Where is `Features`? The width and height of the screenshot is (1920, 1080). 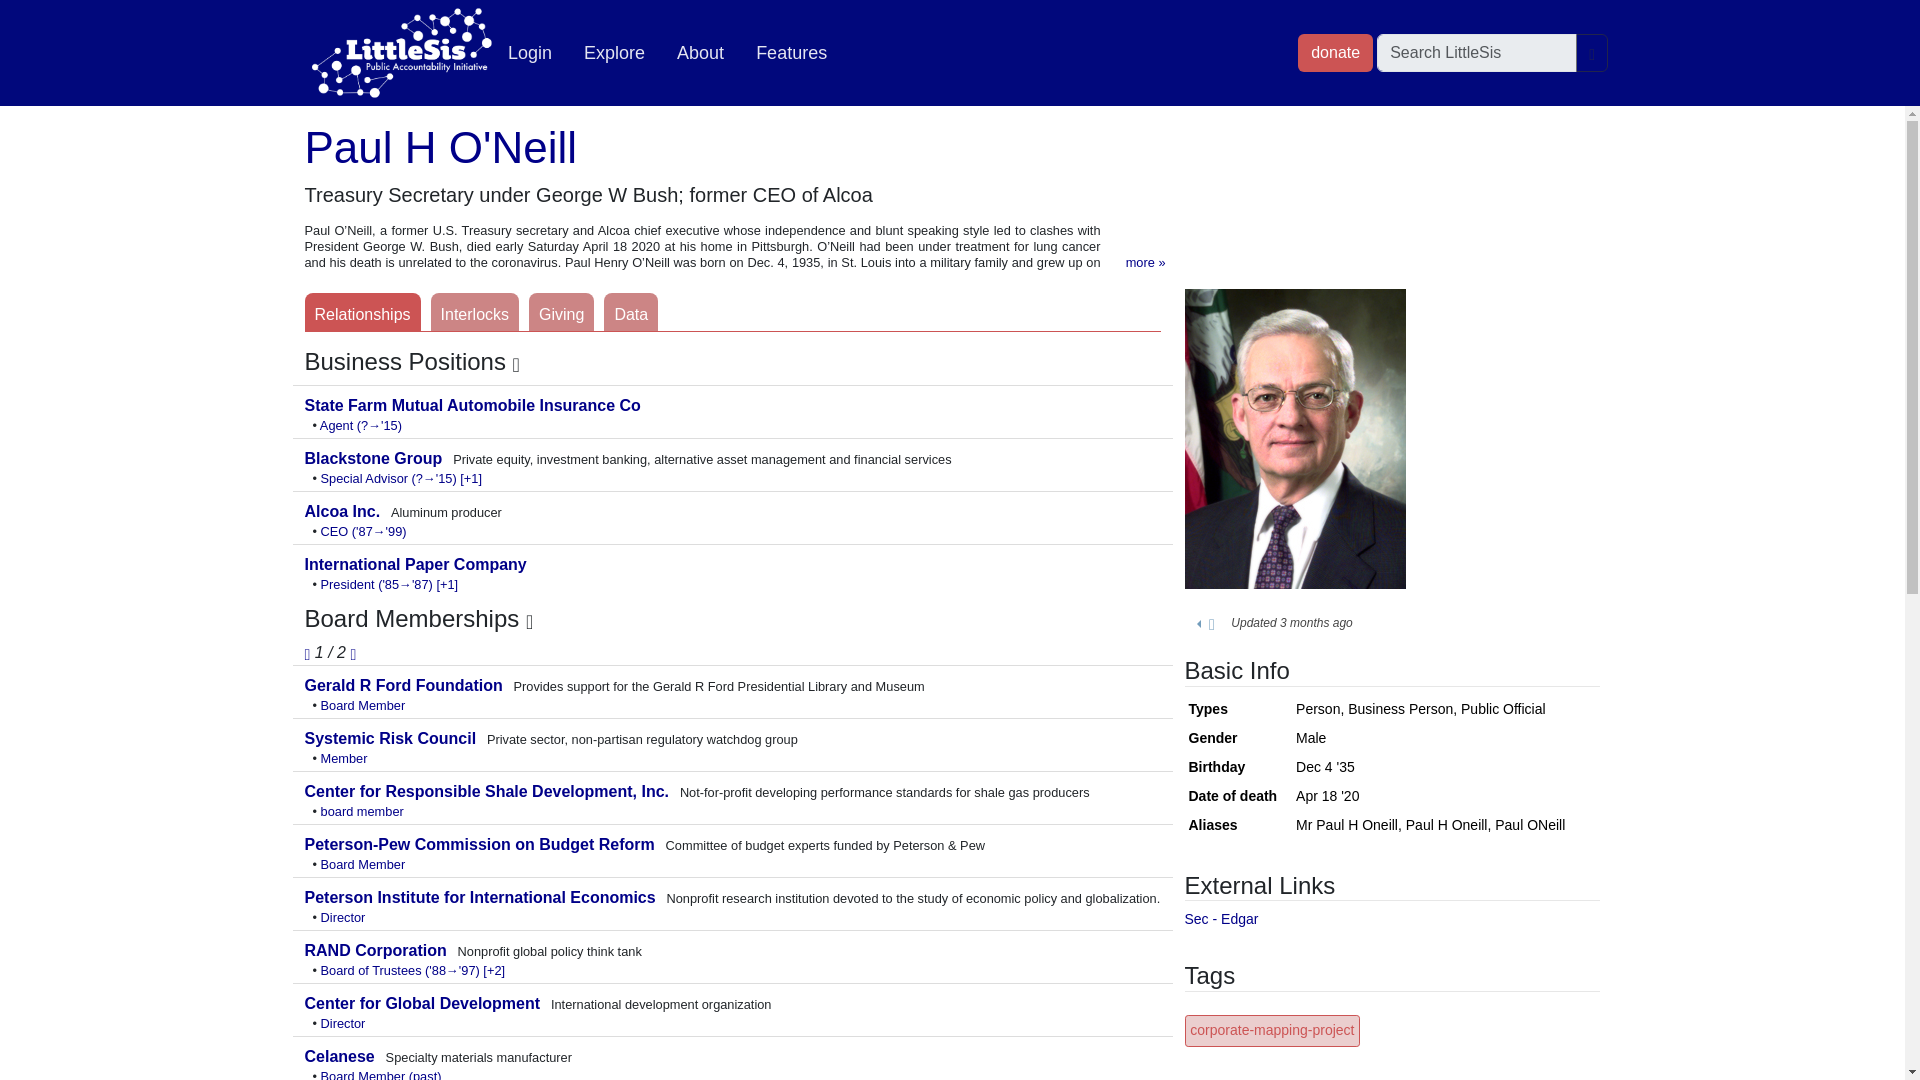 Features is located at coordinates (790, 53).